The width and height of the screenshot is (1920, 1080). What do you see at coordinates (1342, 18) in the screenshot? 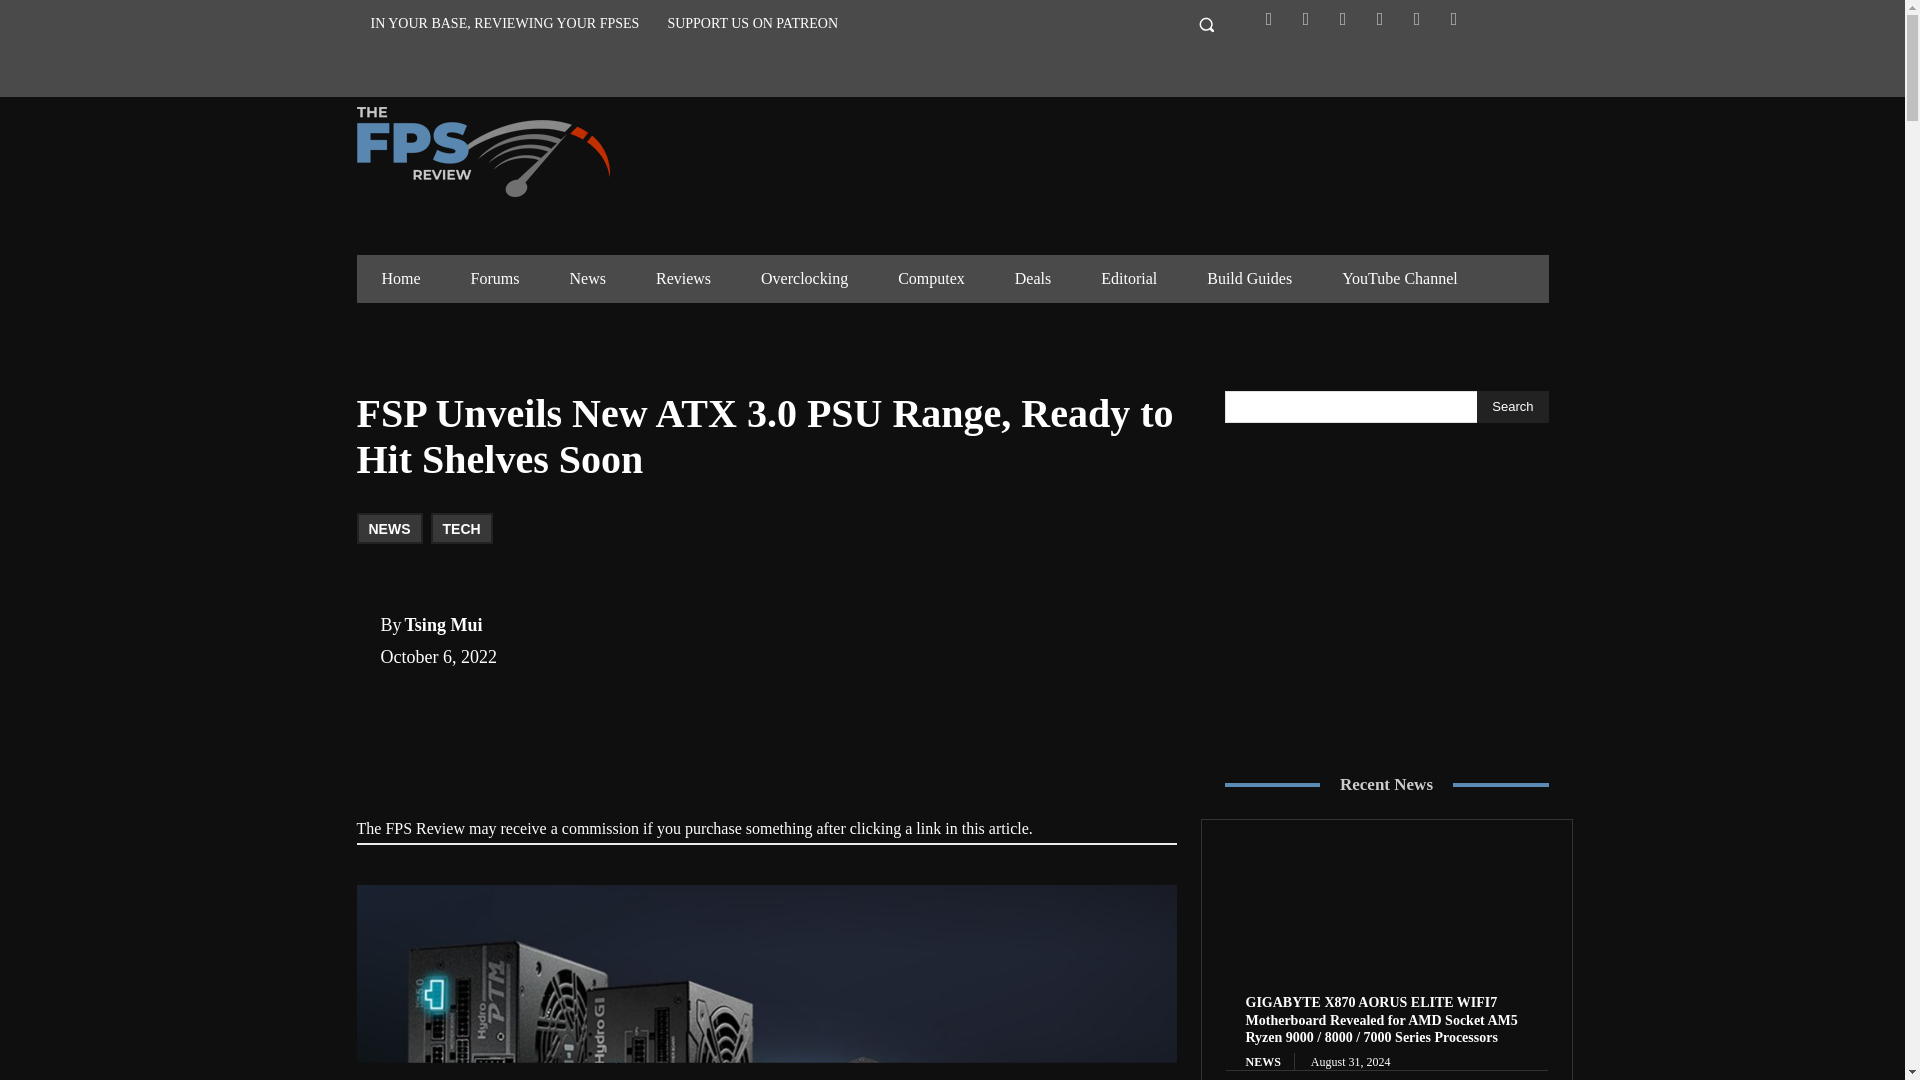
I see `Instagram` at bounding box center [1342, 18].